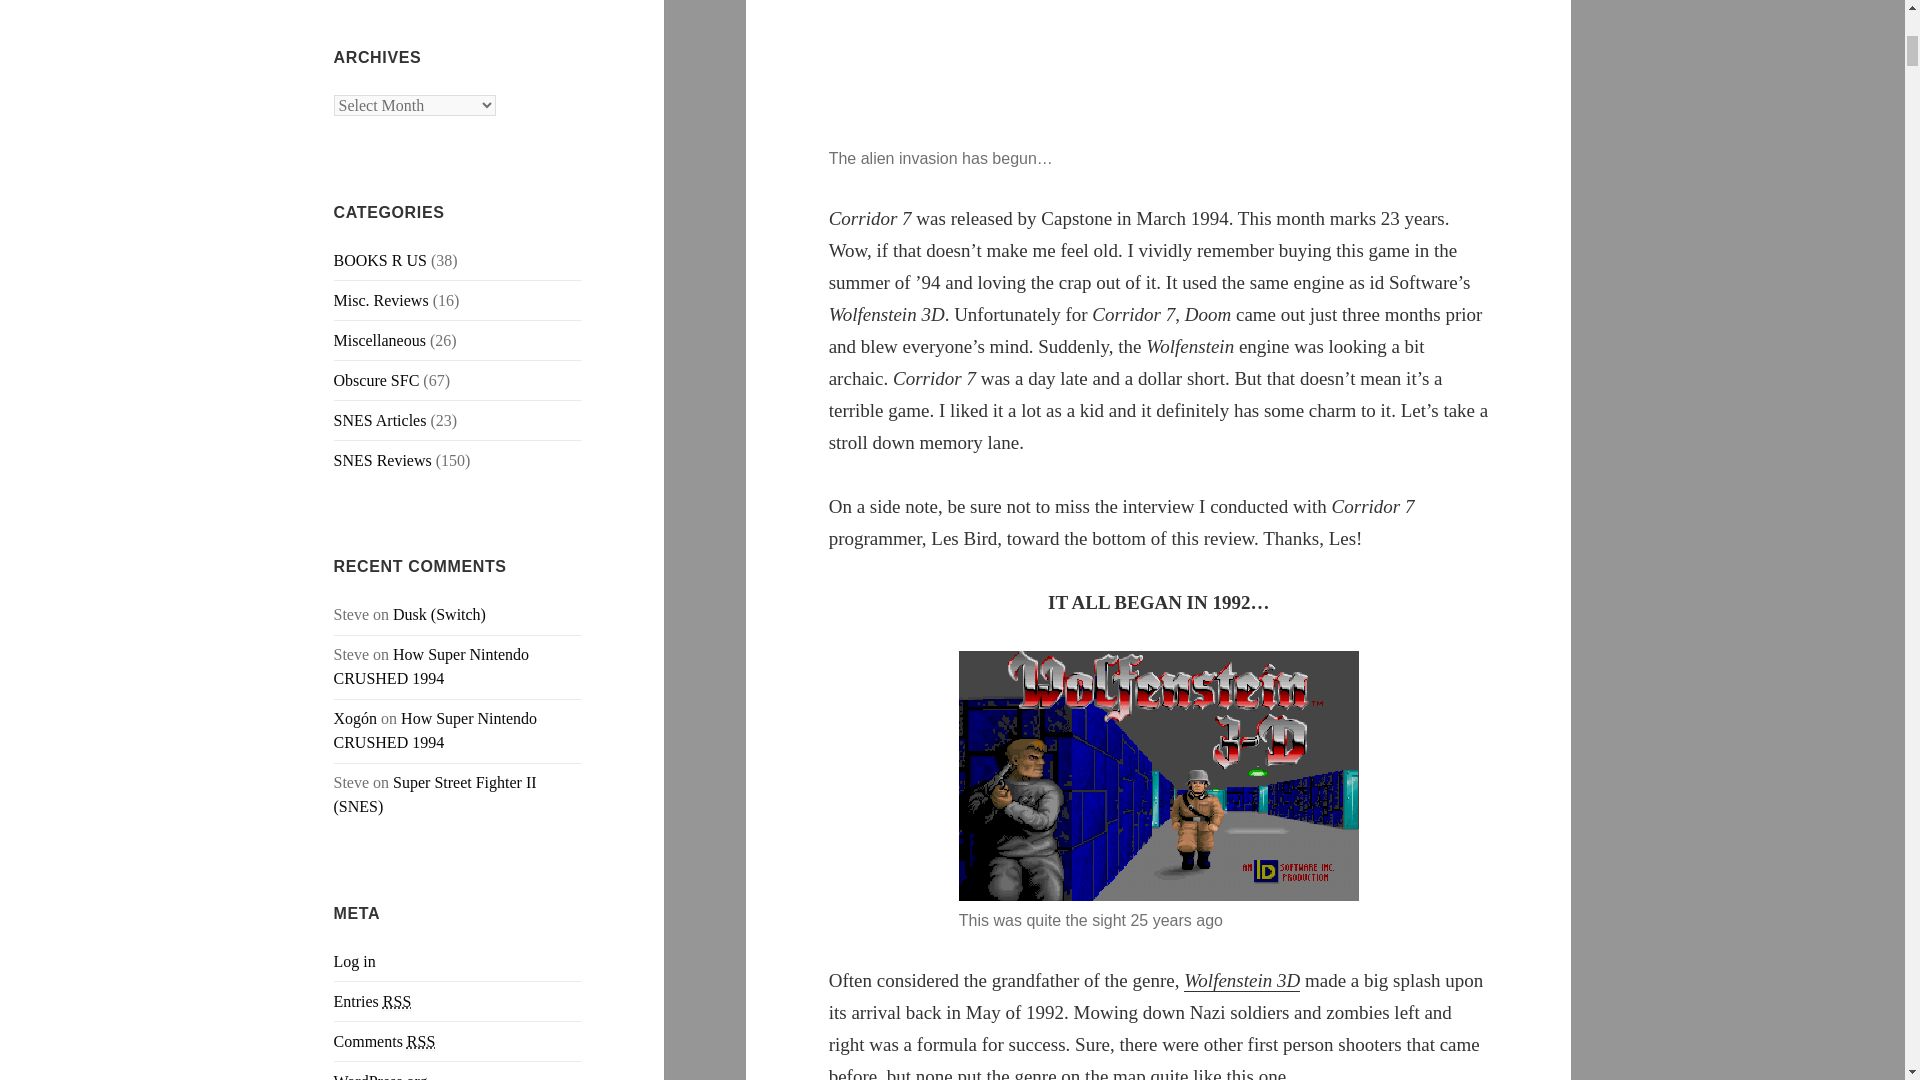 The image size is (1920, 1080). Describe the element at coordinates (383, 460) in the screenshot. I see `SNES Reviews` at that location.